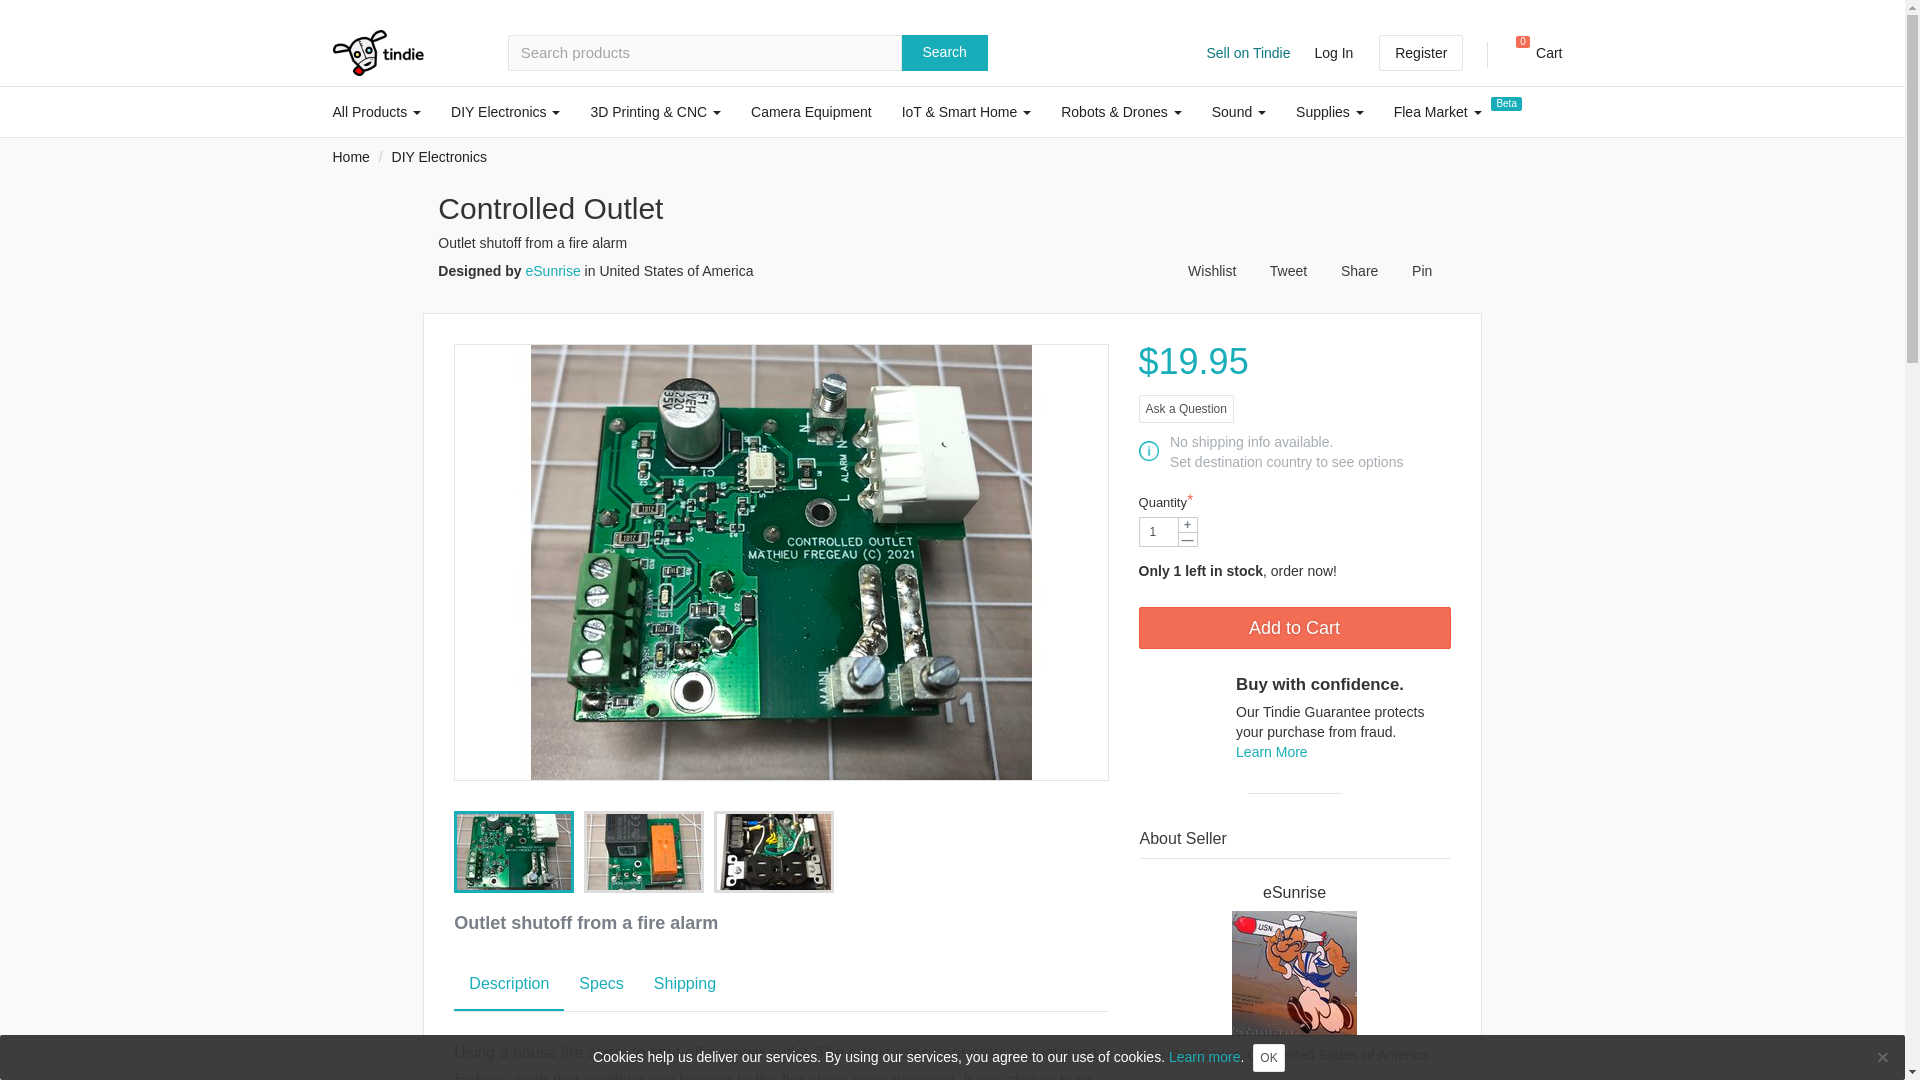 The width and height of the screenshot is (1920, 1080). Describe the element at coordinates (1532, 53) in the screenshot. I see `All Products` at that location.